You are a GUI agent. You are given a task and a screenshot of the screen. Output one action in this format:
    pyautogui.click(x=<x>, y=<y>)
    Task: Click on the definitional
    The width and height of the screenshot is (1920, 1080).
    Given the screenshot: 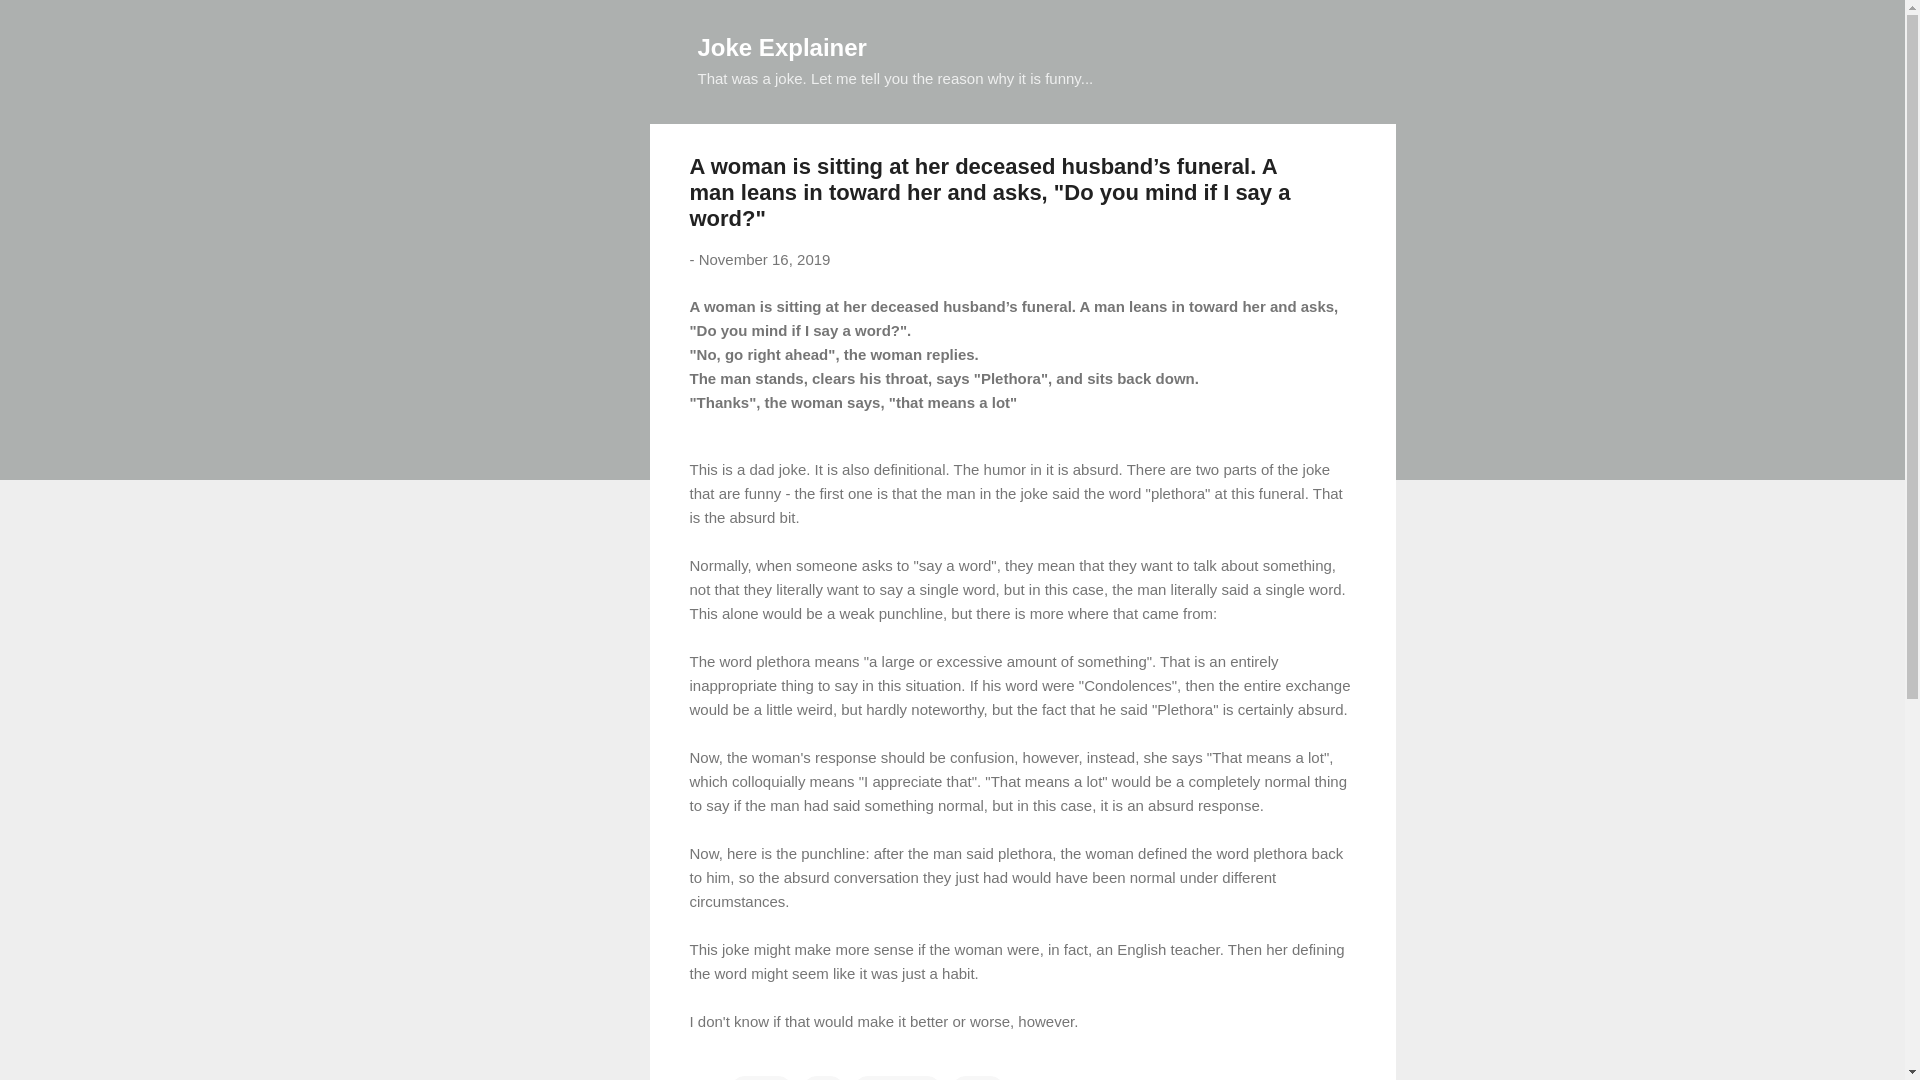 What is the action you would take?
    pyautogui.click(x=897, y=1078)
    